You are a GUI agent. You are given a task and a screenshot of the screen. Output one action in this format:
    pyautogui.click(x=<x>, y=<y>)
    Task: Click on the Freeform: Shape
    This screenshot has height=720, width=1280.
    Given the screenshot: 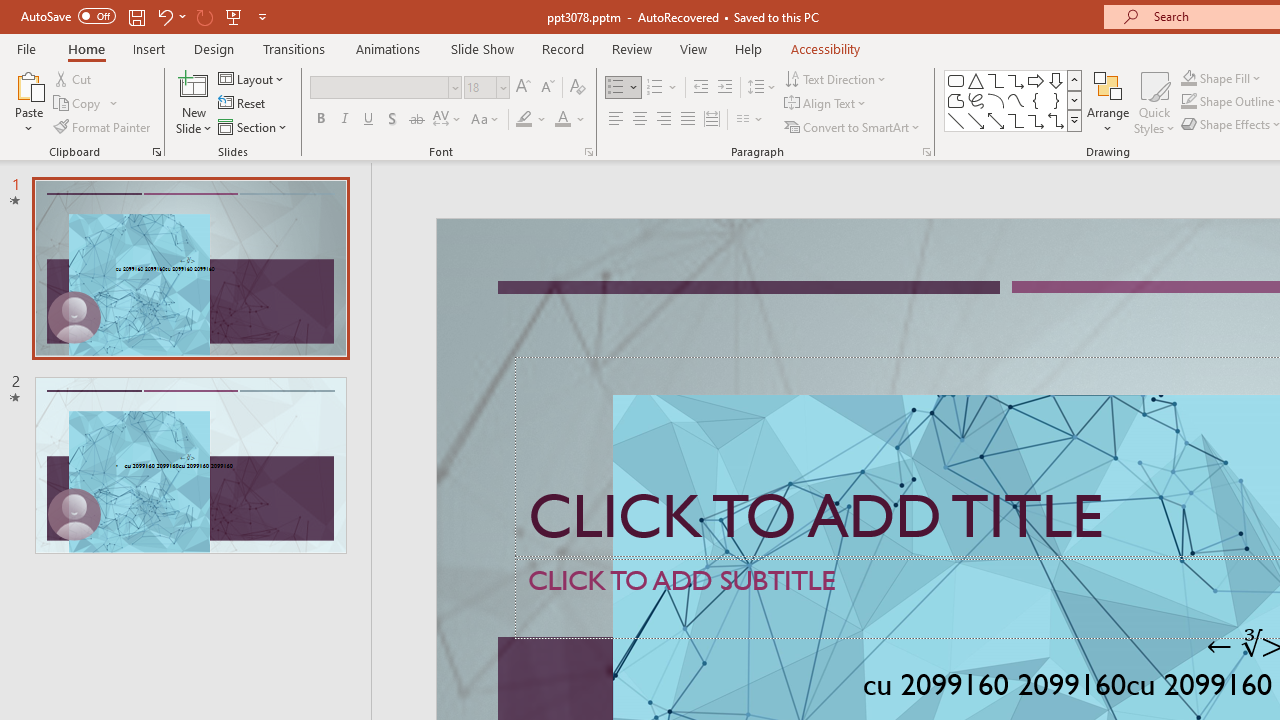 What is the action you would take?
    pyautogui.click(x=956, y=100)
    